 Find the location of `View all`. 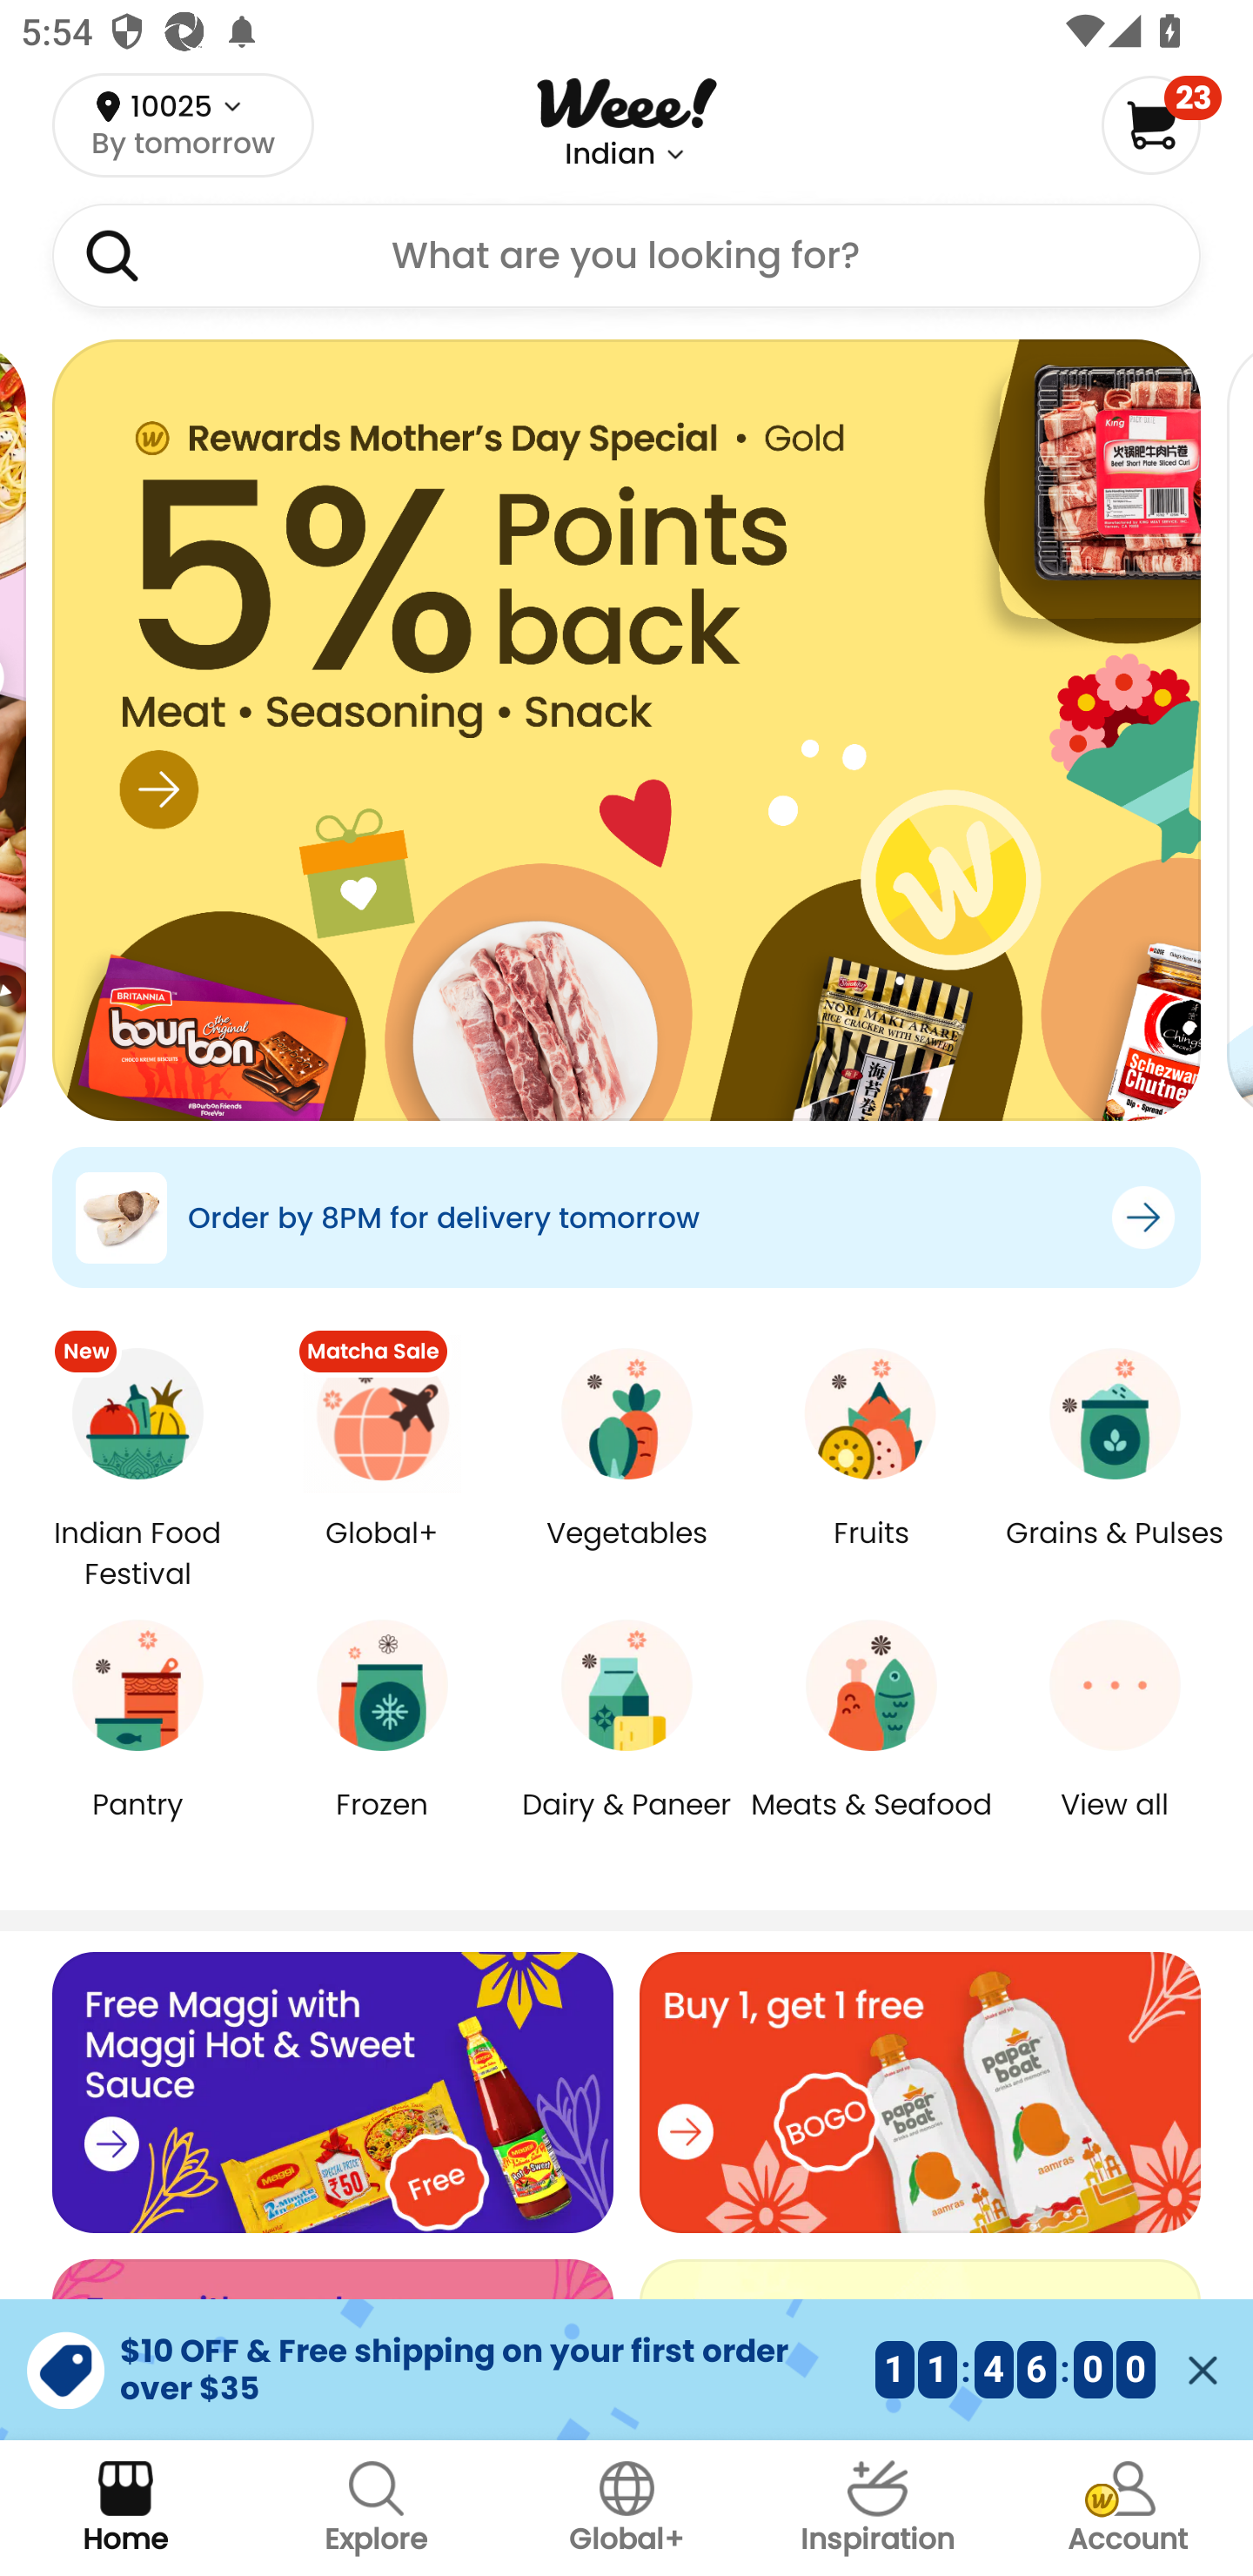

View all is located at coordinates (1115, 1826).